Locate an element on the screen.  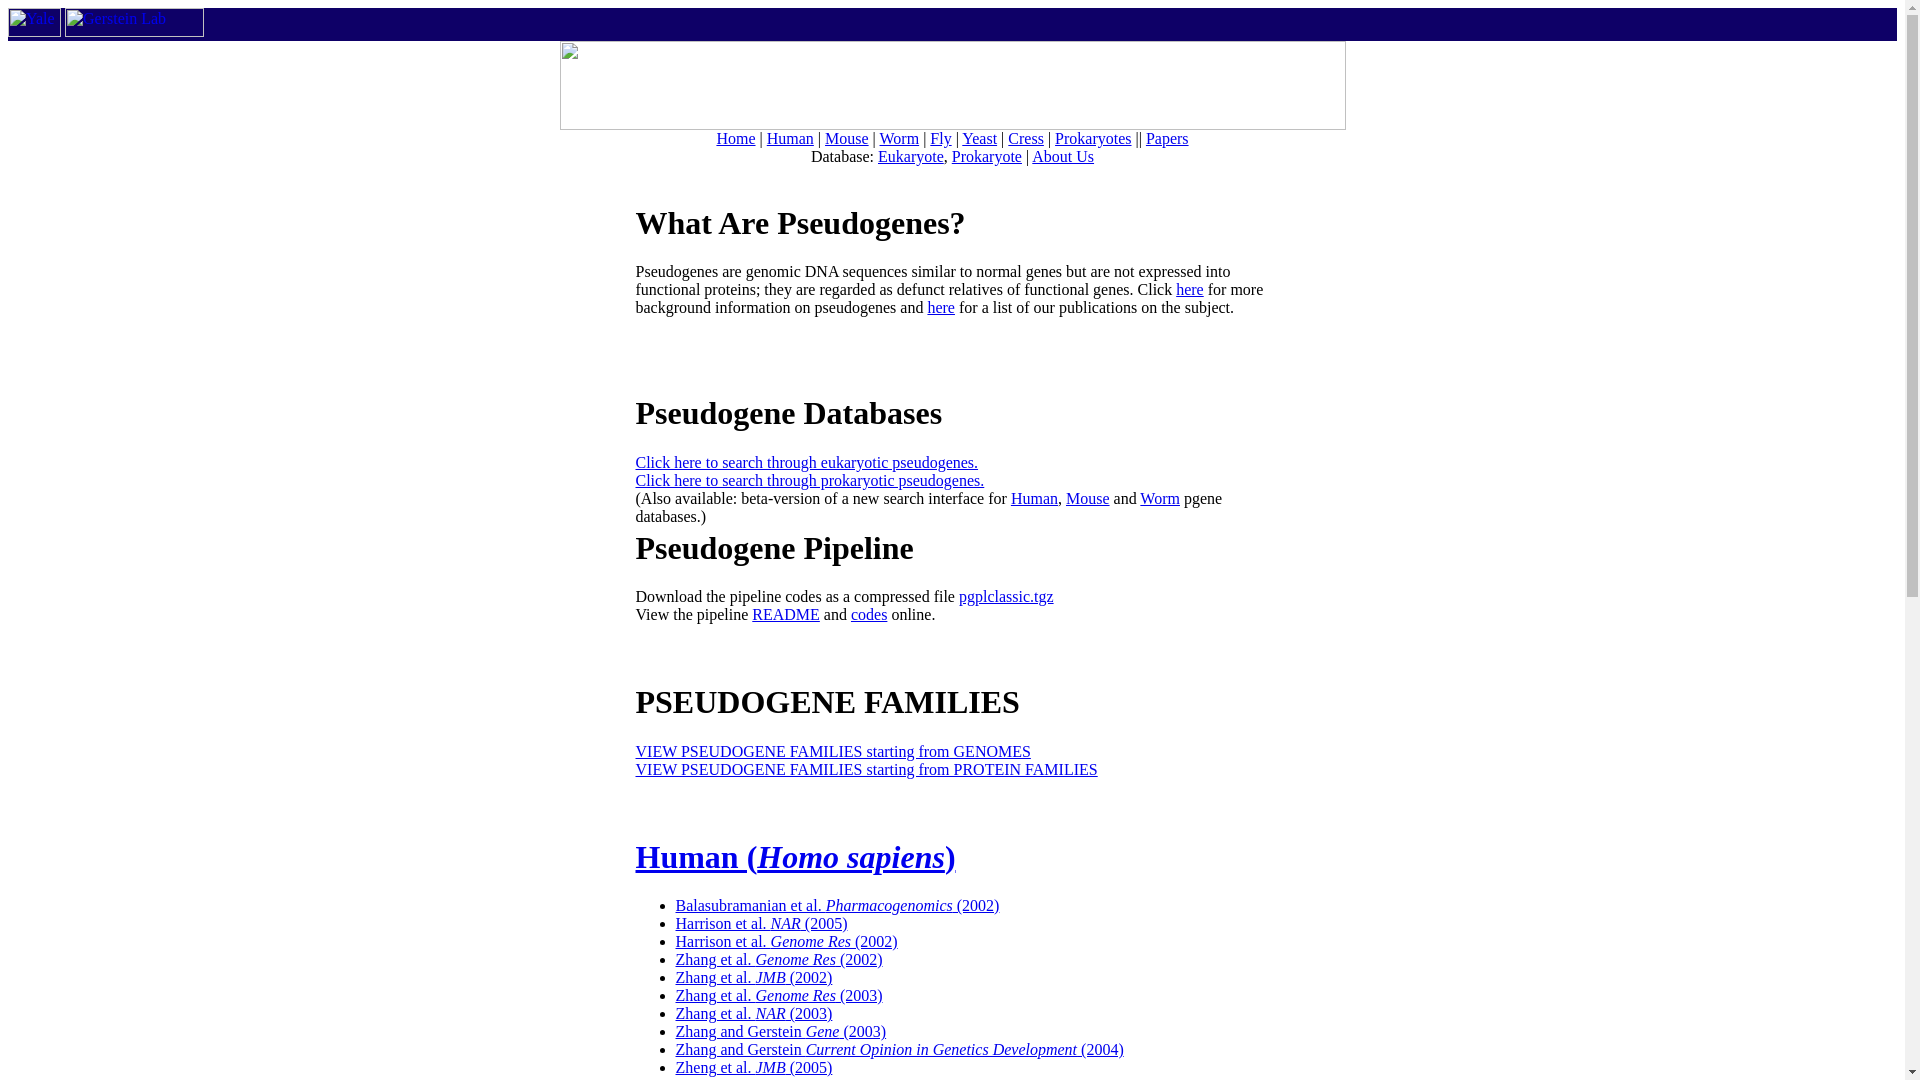
About Us is located at coordinates (1063, 156).